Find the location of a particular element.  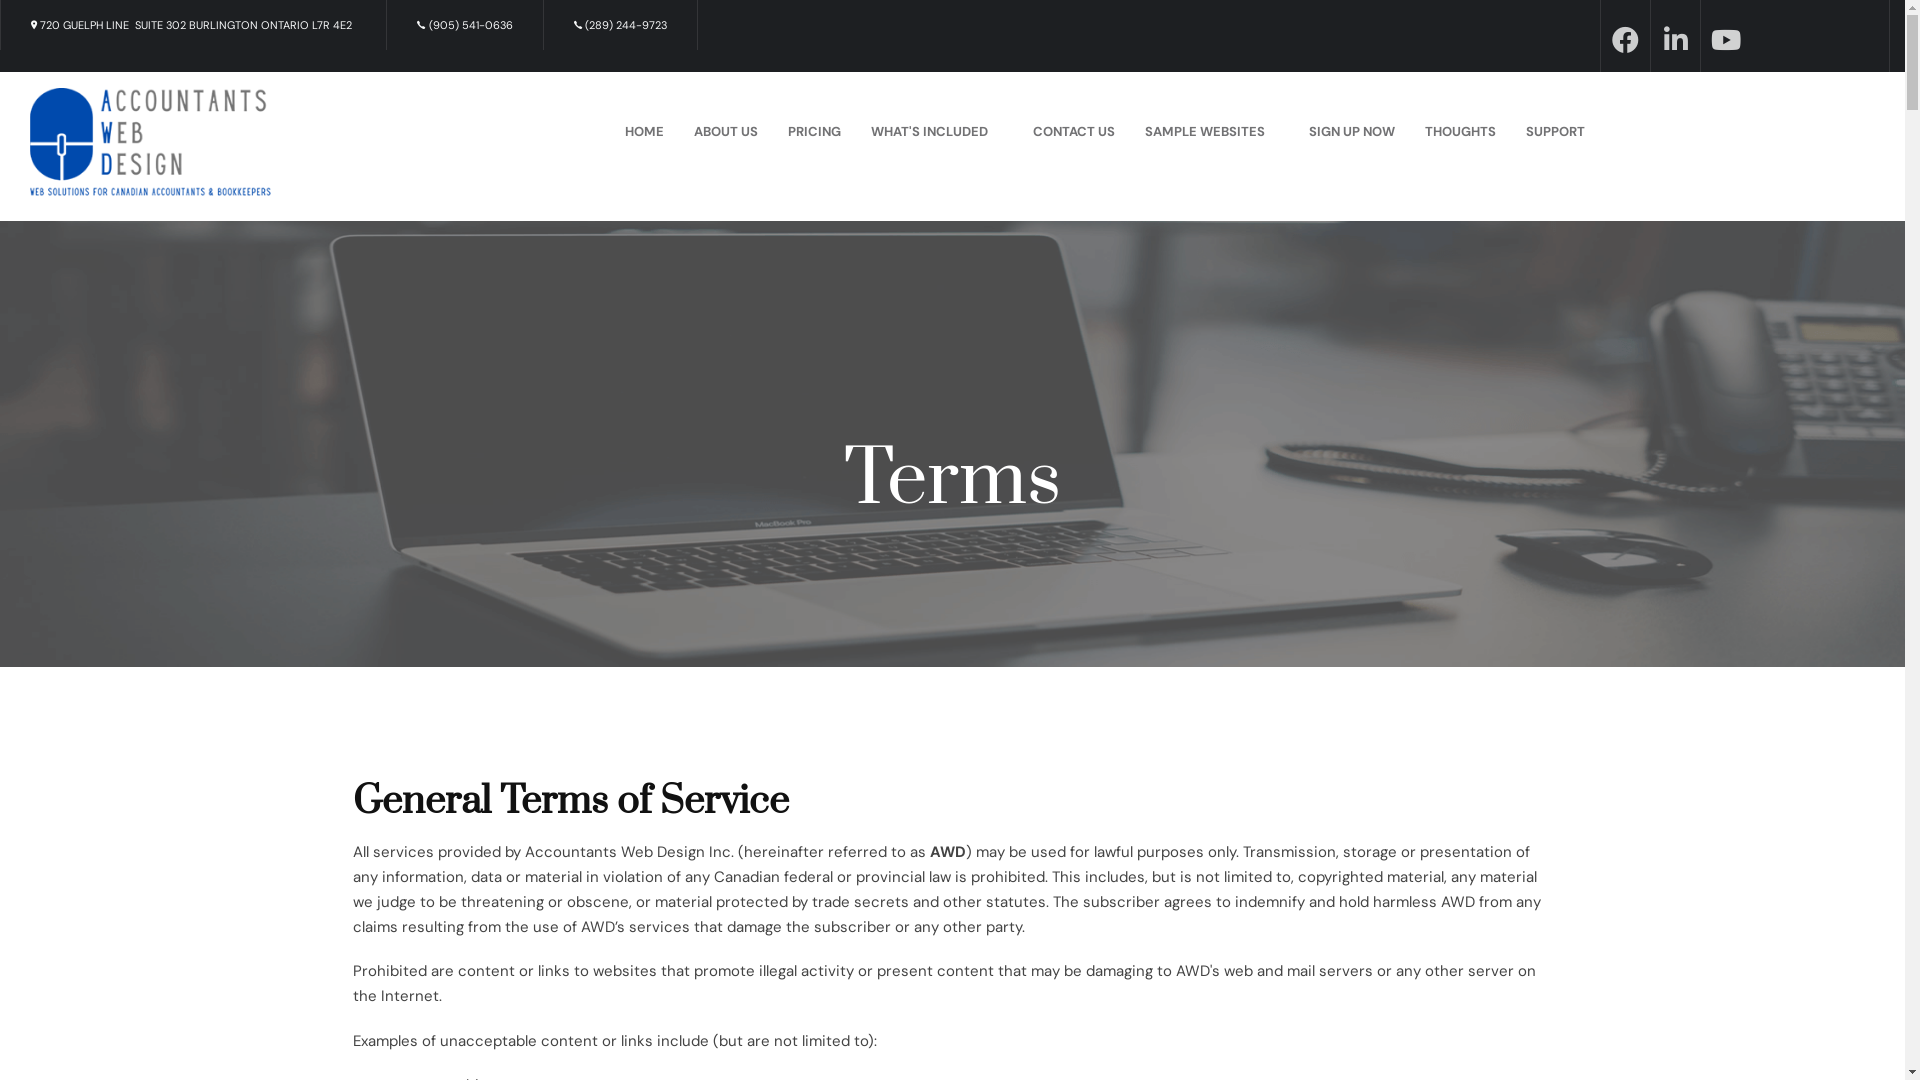

THOUGHTS is located at coordinates (1460, 132).